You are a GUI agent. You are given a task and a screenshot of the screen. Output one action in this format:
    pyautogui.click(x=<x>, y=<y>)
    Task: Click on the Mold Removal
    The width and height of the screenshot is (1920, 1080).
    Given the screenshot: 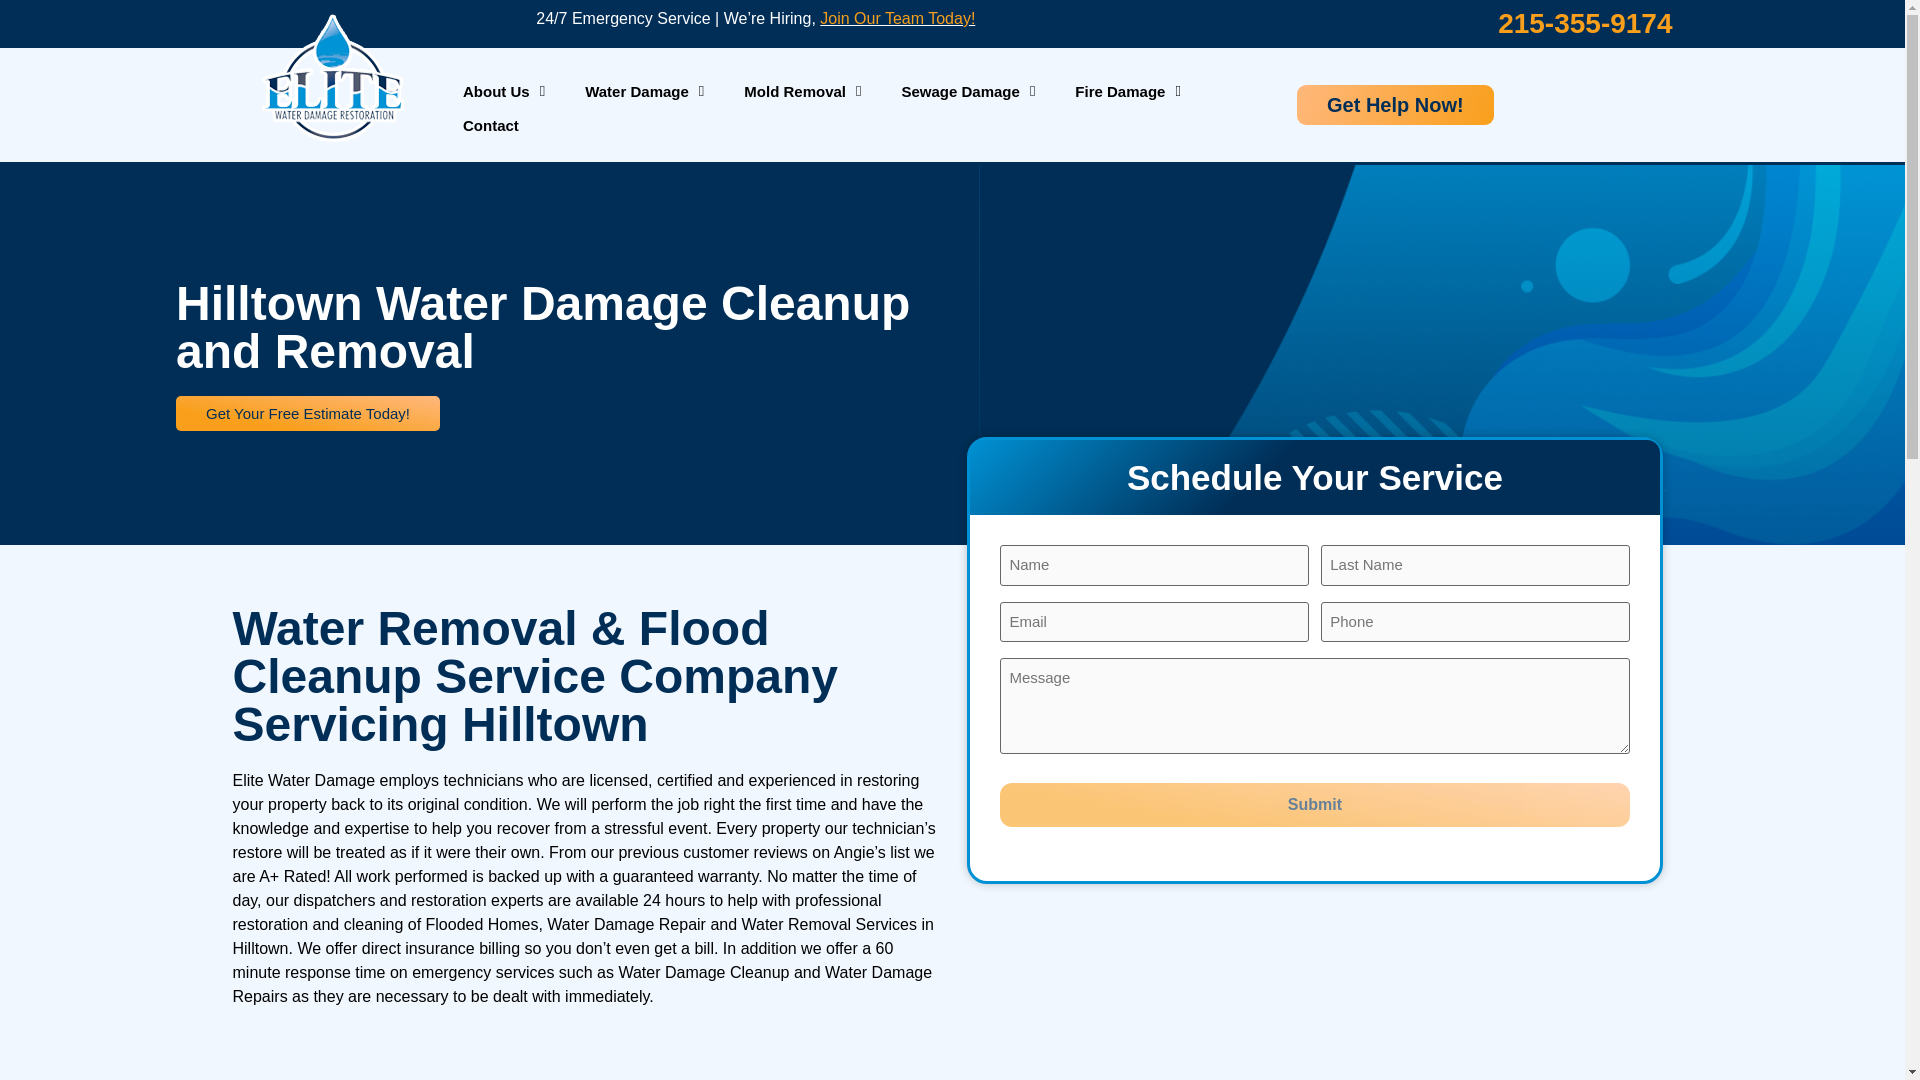 What is the action you would take?
    pyautogui.click(x=802, y=92)
    